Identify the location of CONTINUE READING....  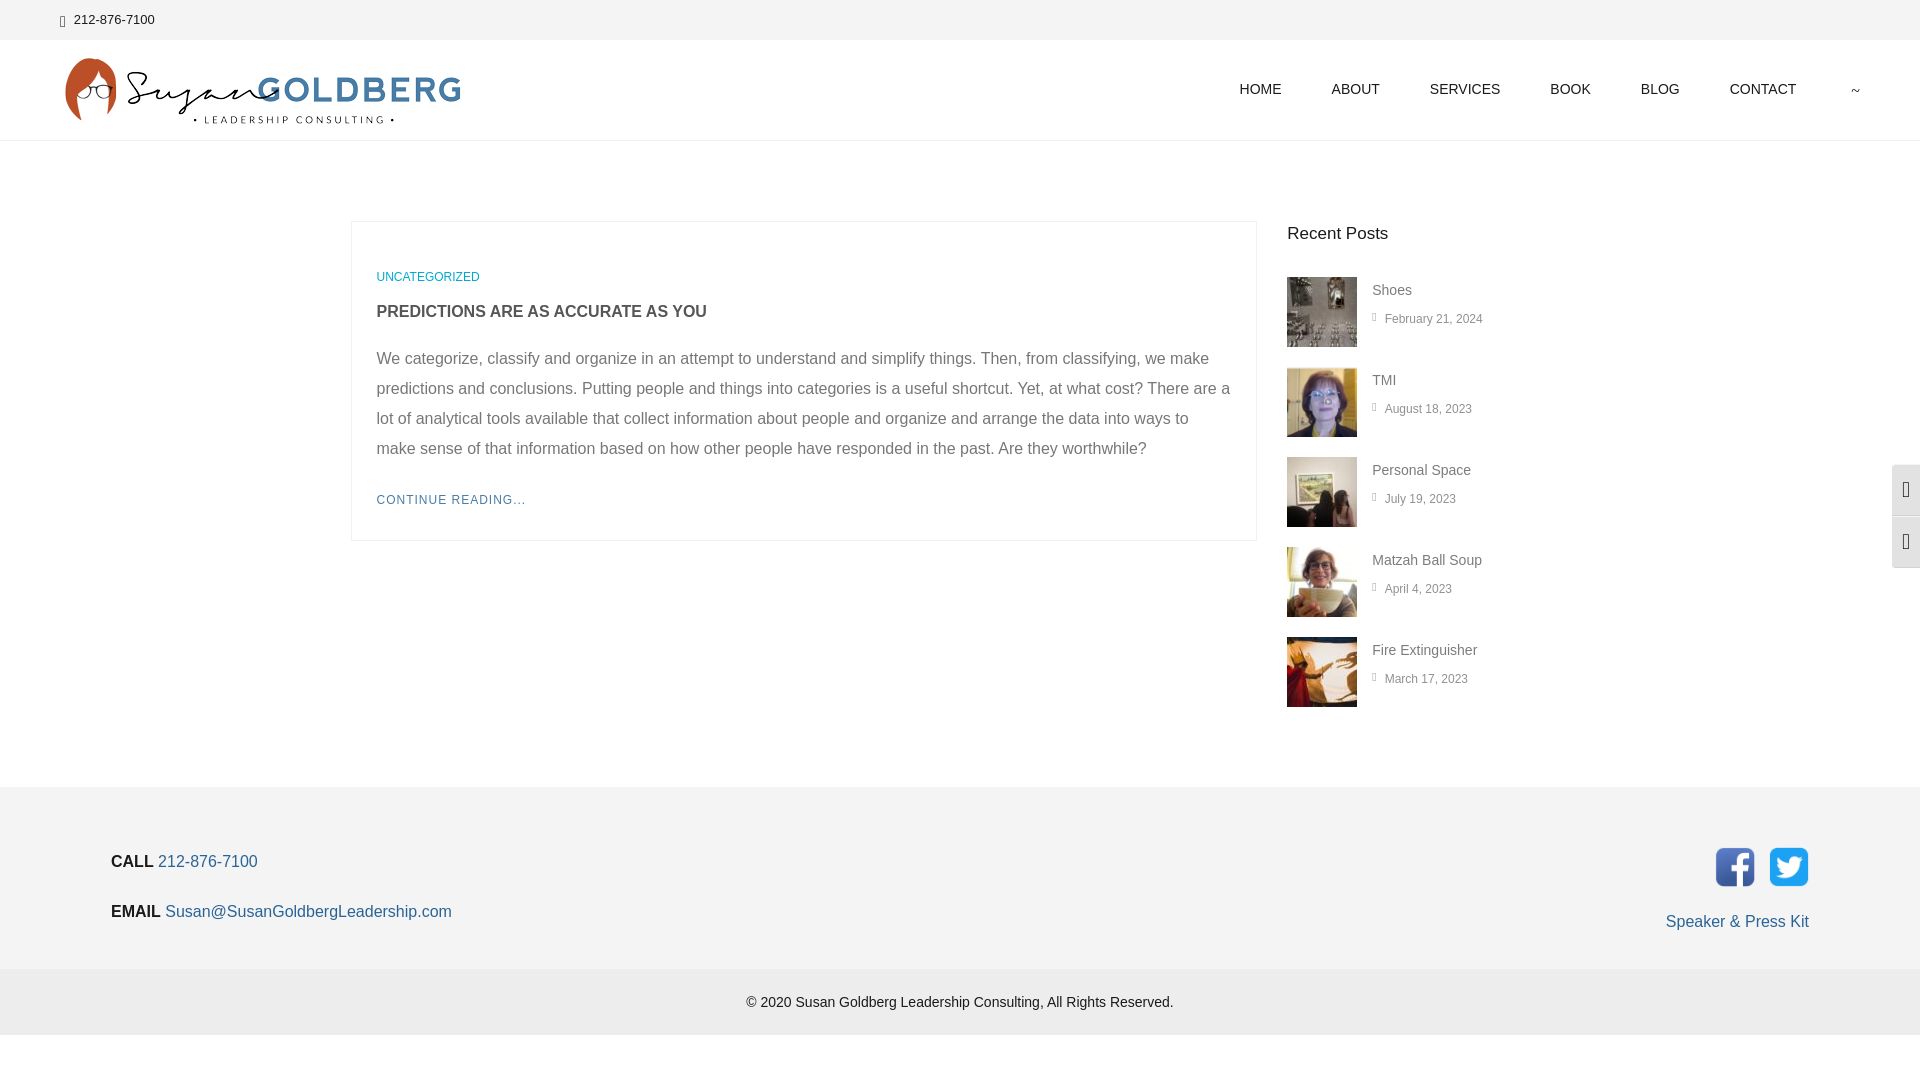
(451, 499).